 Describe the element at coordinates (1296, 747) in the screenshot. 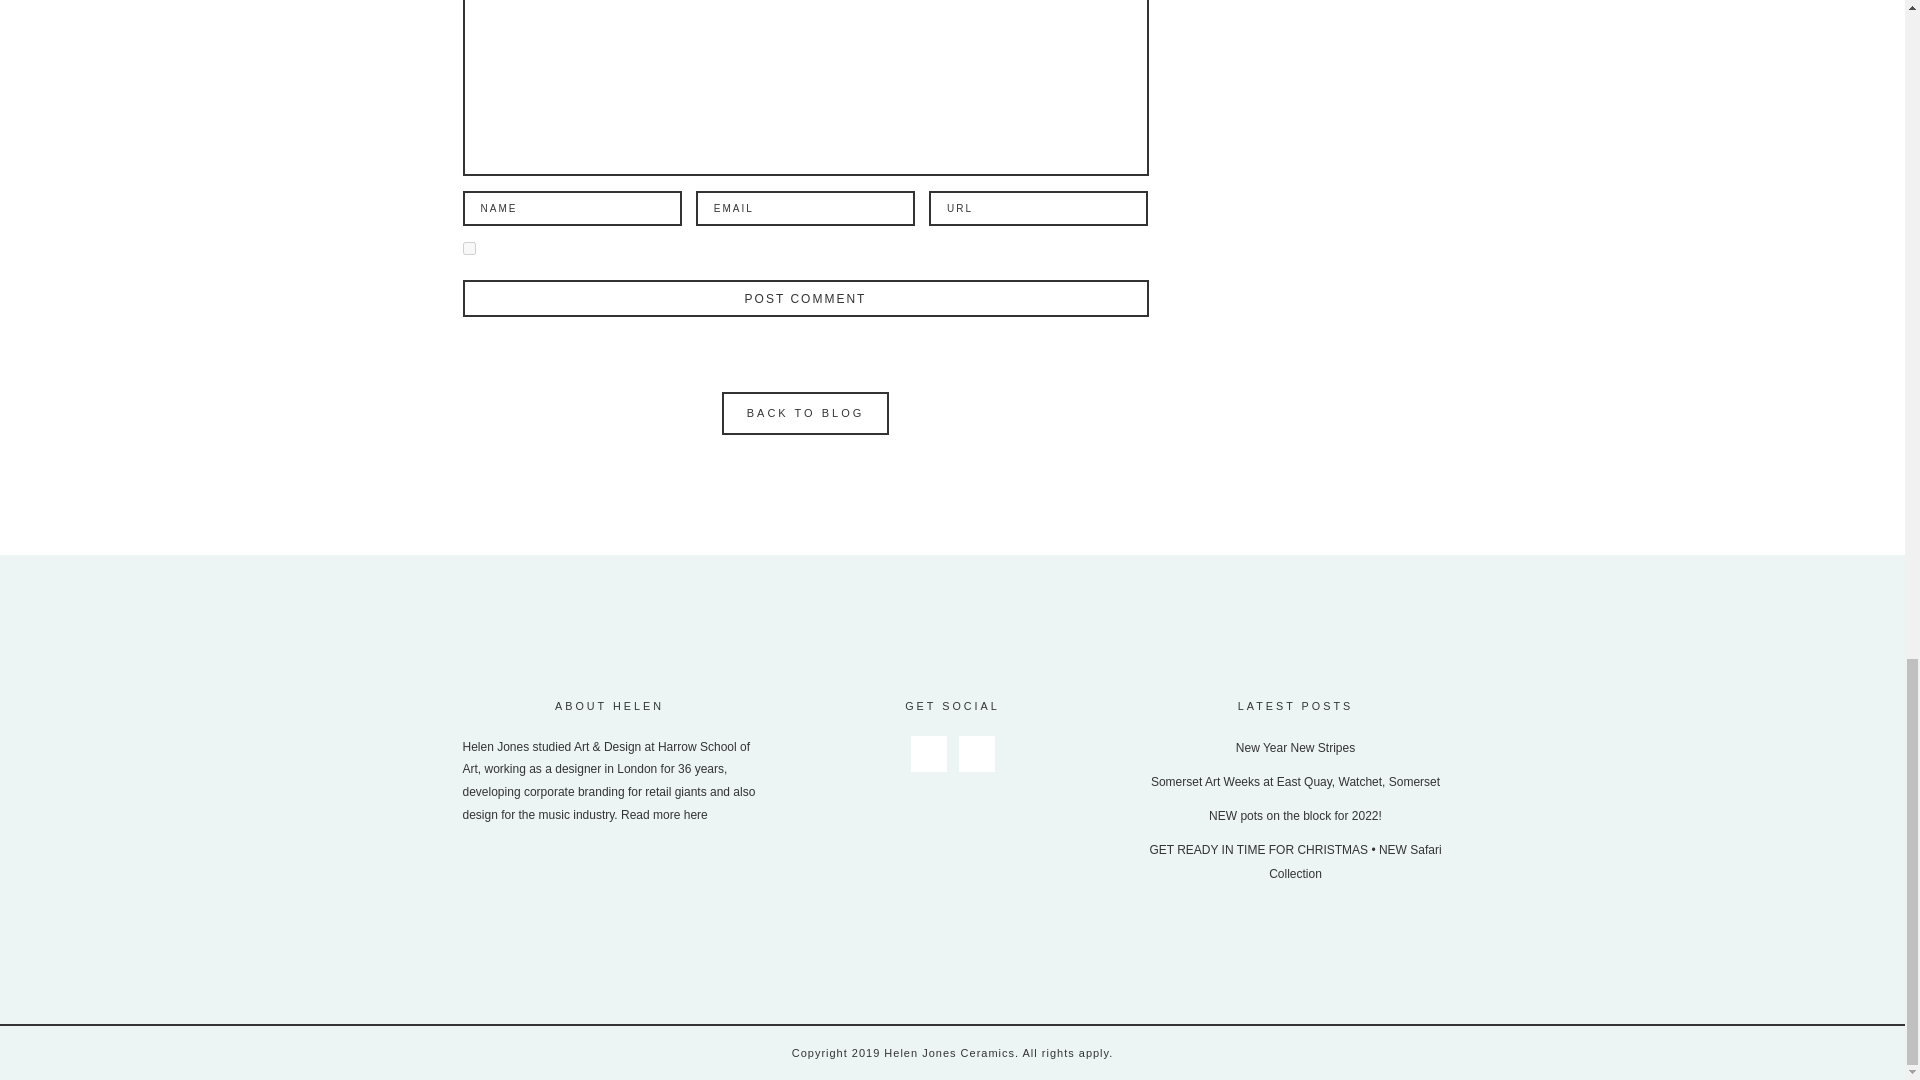

I see `New Year New Stripes` at that location.